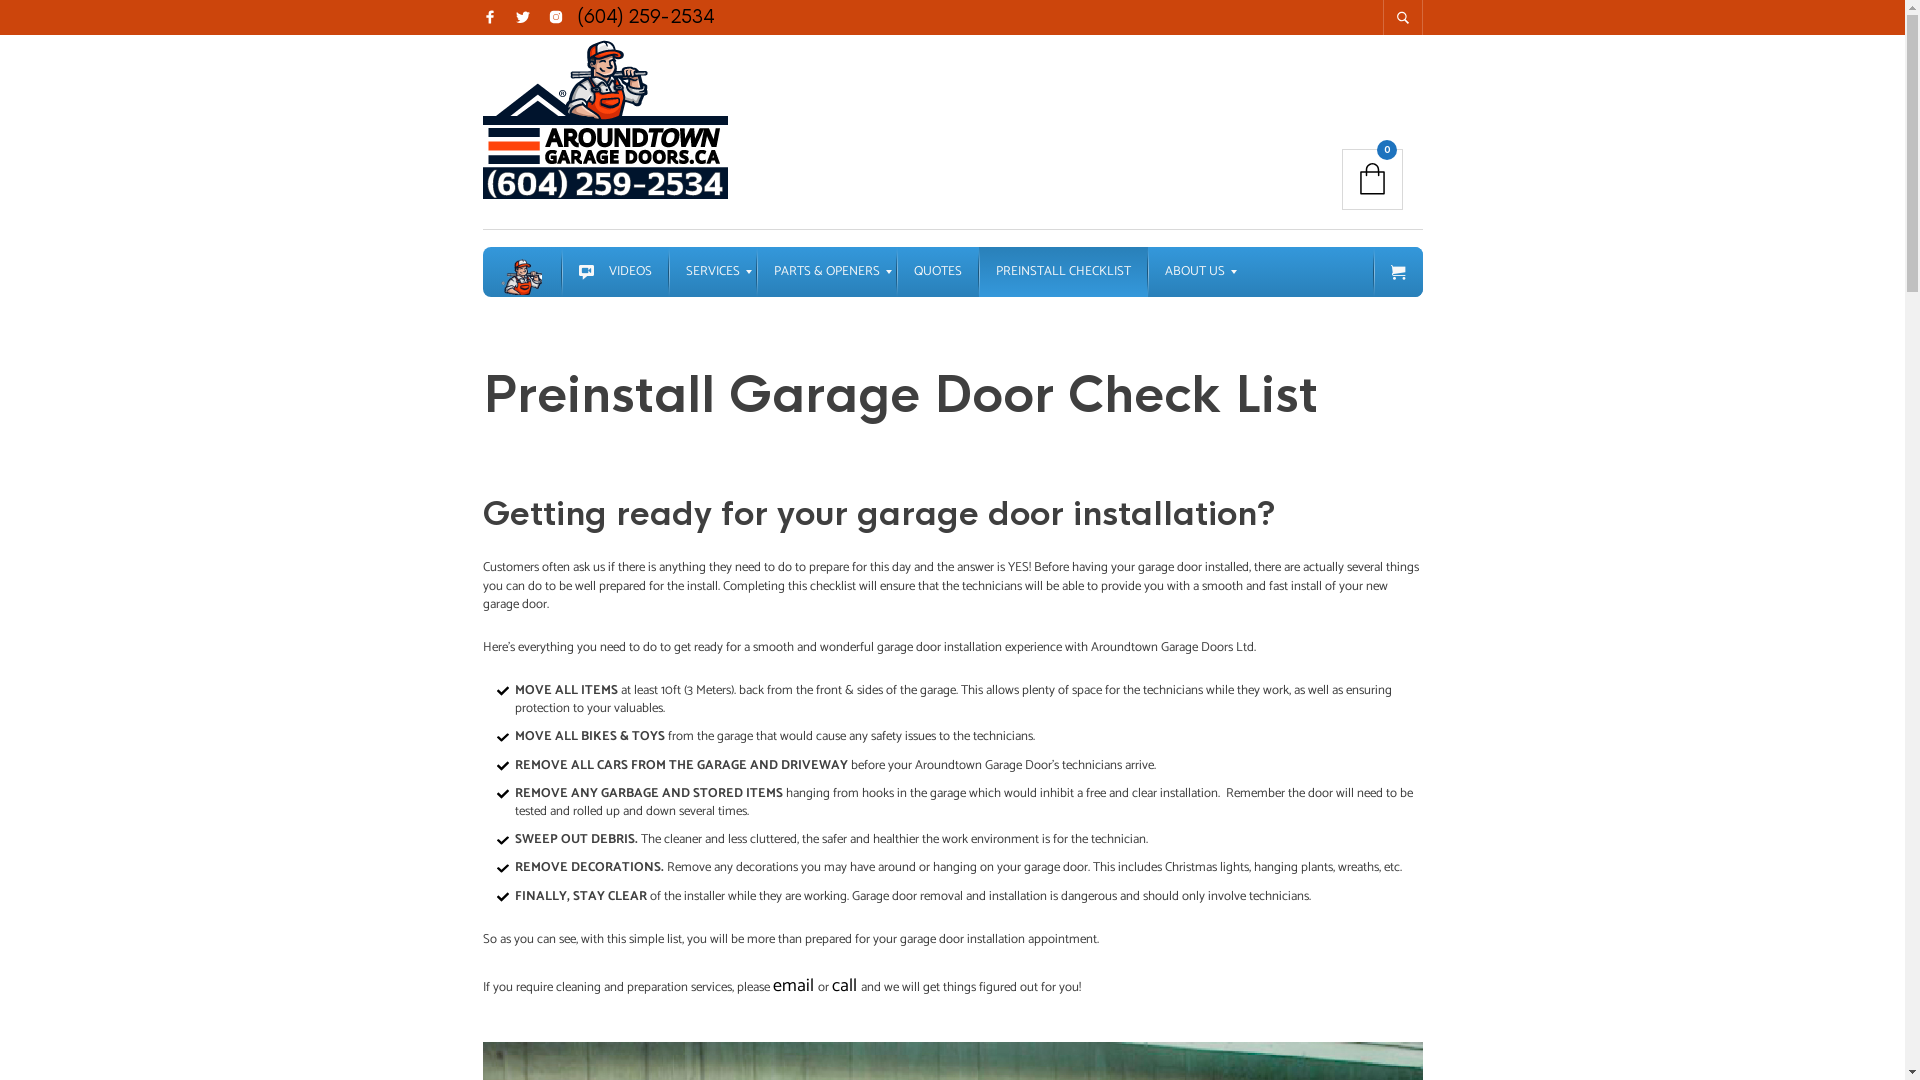 This screenshot has height=1080, width=1920. What do you see at coordinates (616, 272) in the screenshot?
I see `VIDEOS` at bounding box center [616, 272].